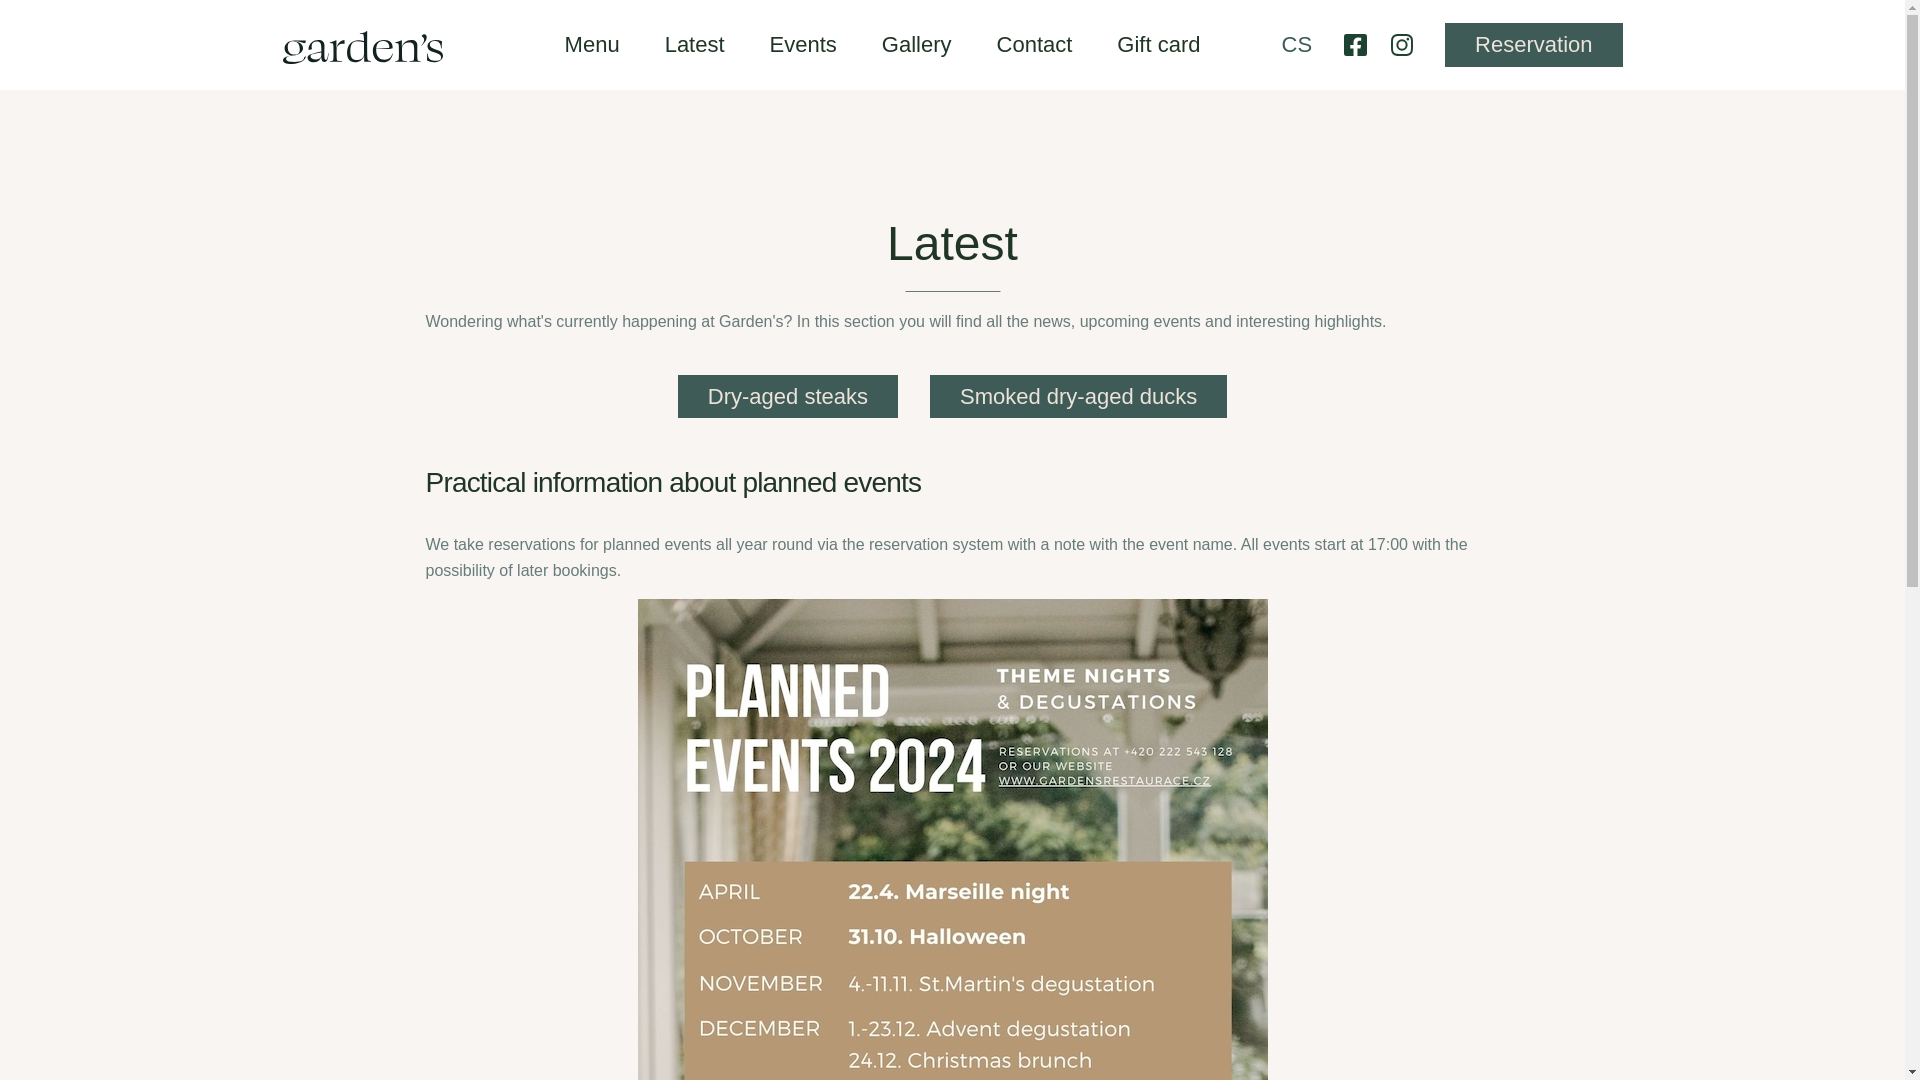 The width and height of the screenshot is (1920, 1080). What do you see at coordinates (592, 45) in the screenshot?
I see `Menu` at bounding box center [592, 45].